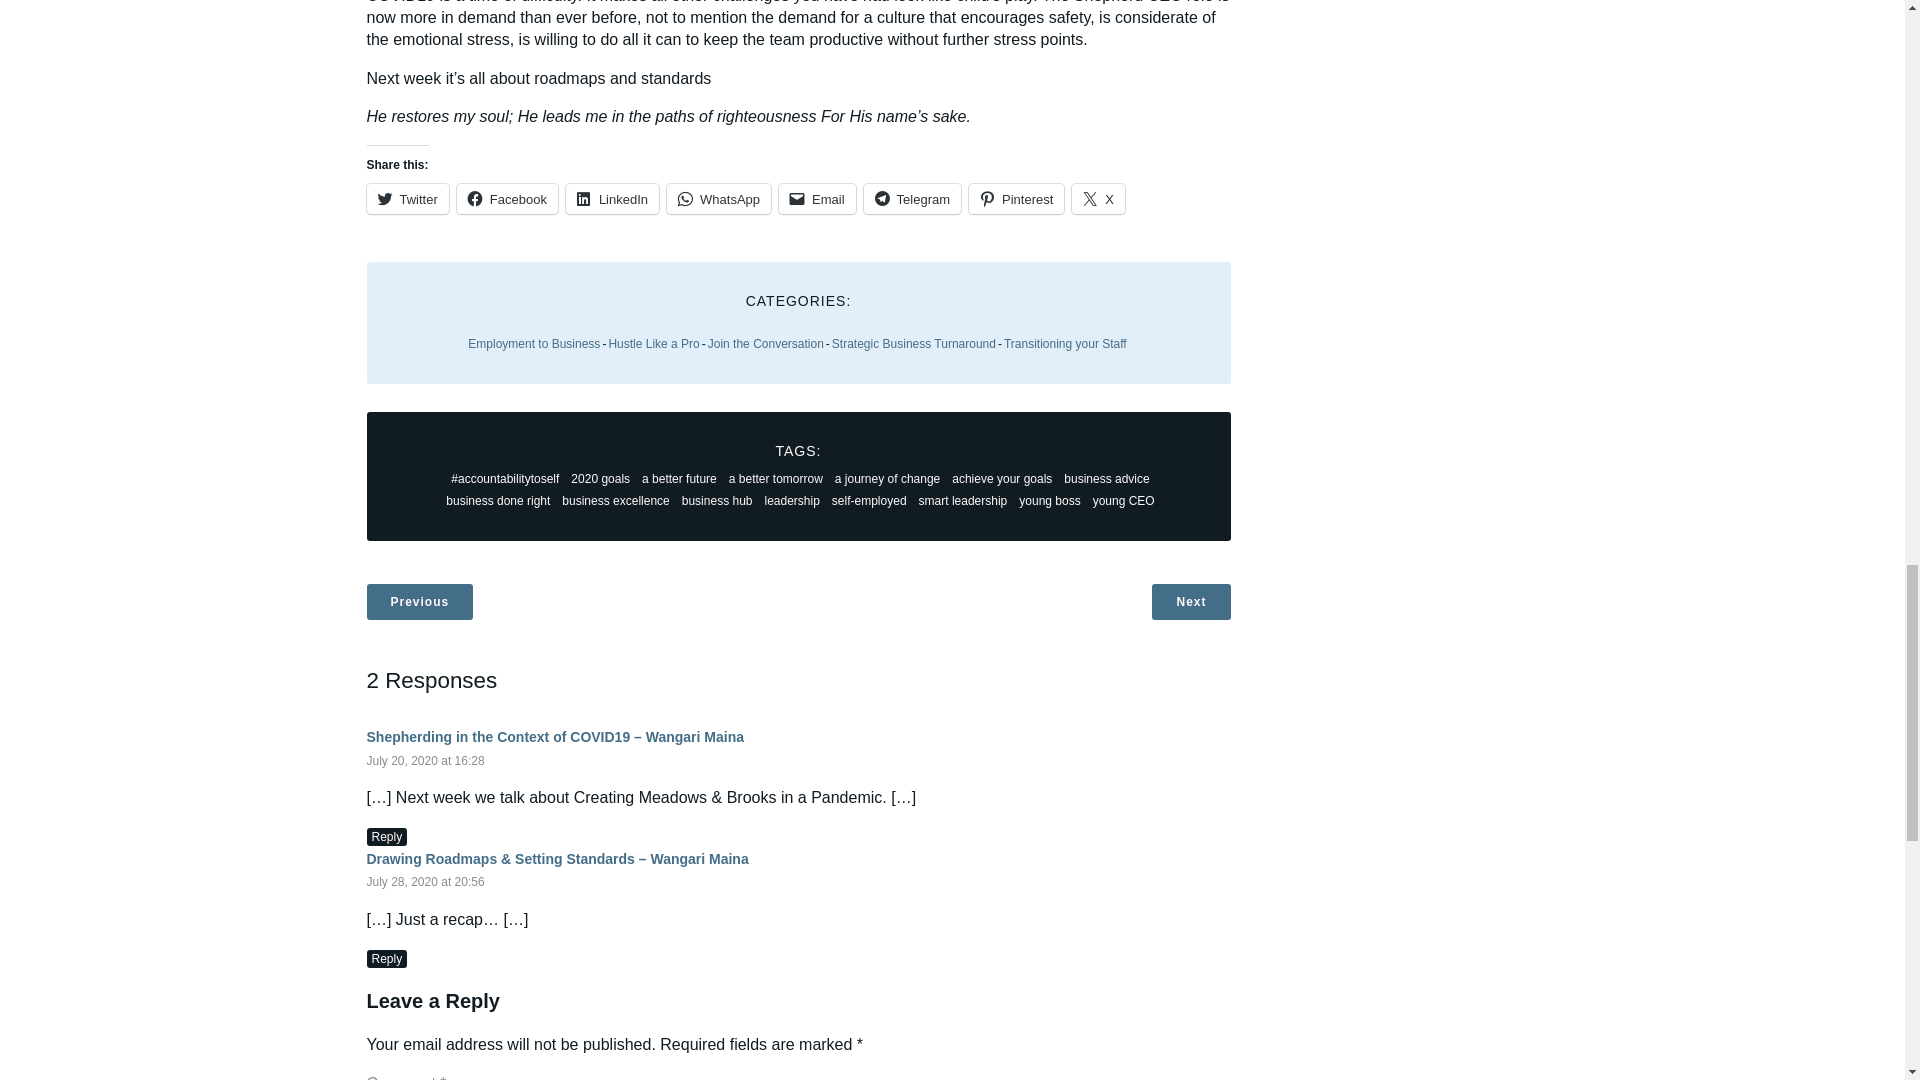  What do you see at coordinates (818, 198) in the screenshot?
I see `Click to email a link to a friend` at bounding box center [818, 198].